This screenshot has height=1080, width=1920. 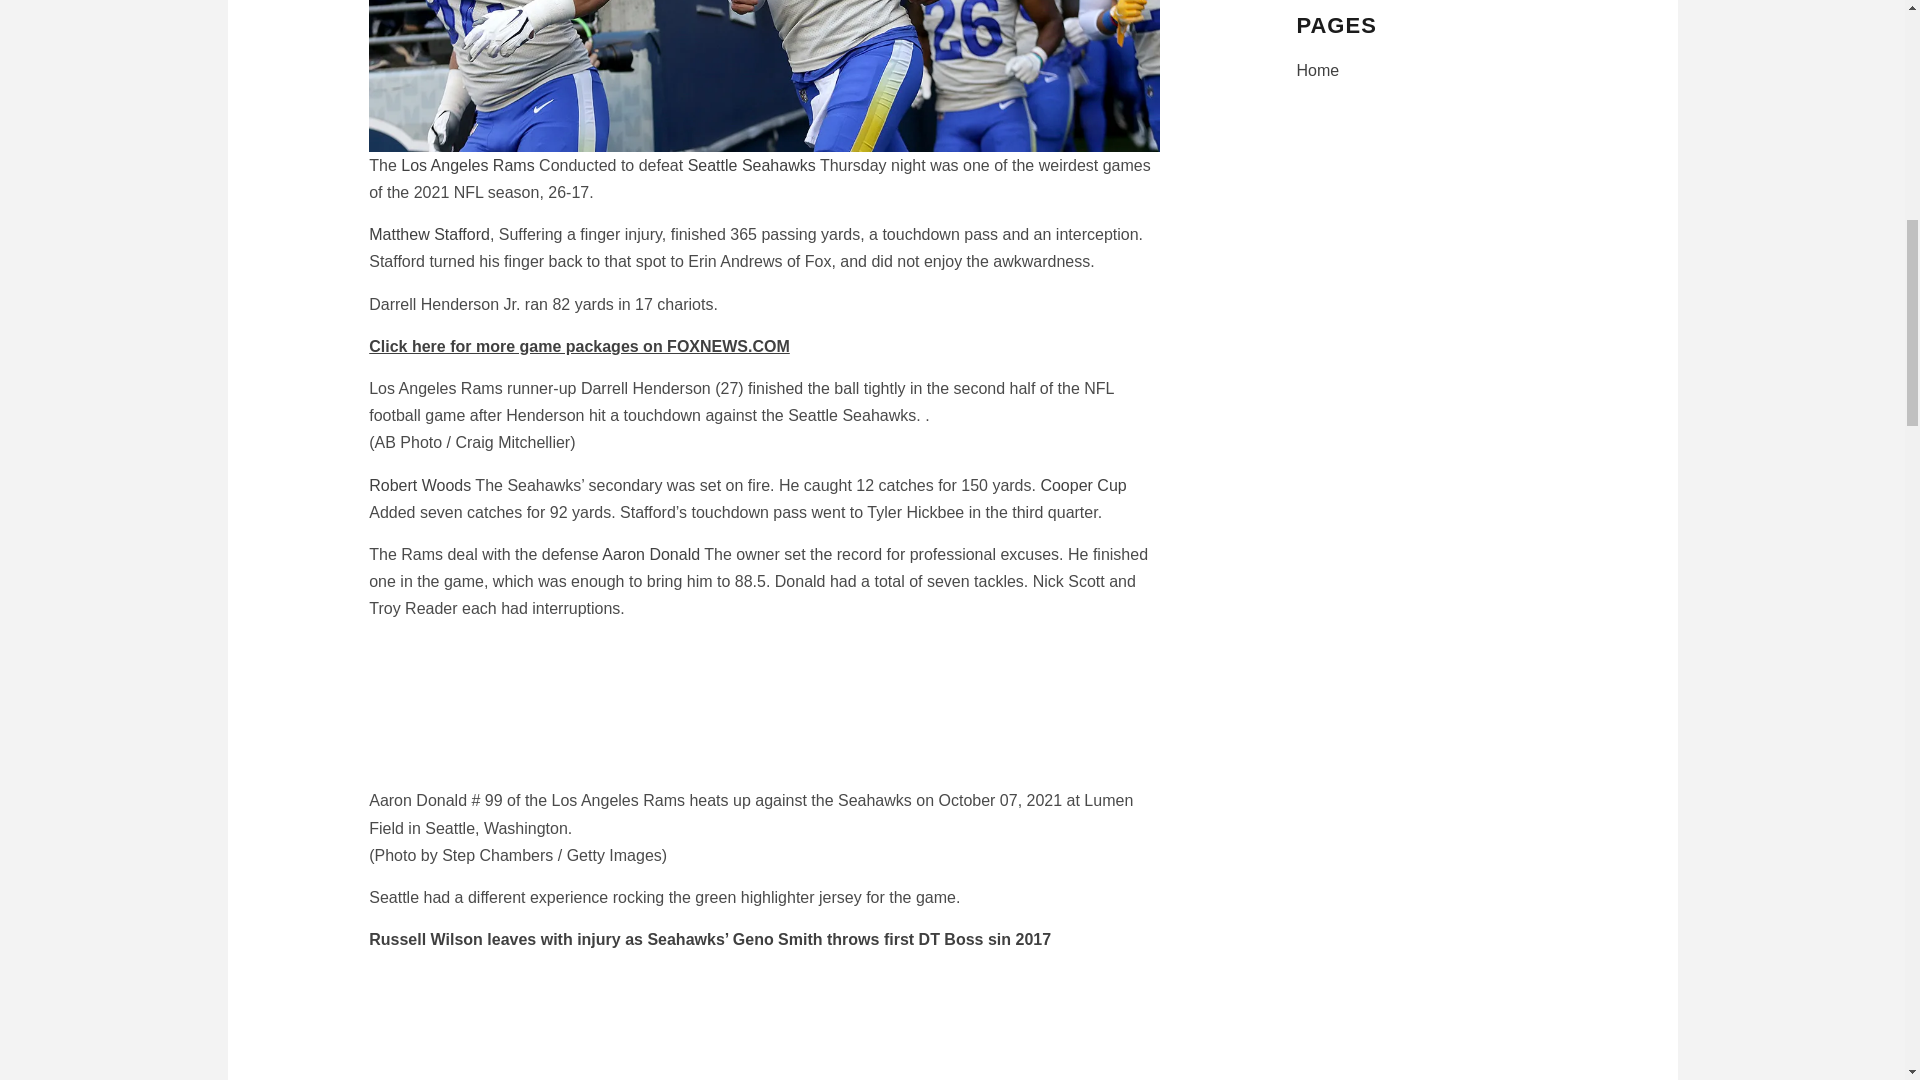 What do you see at coordinates (428, 234) in the screenshot?
I see `Matthew Stafford` at bounding box center [428, 234].